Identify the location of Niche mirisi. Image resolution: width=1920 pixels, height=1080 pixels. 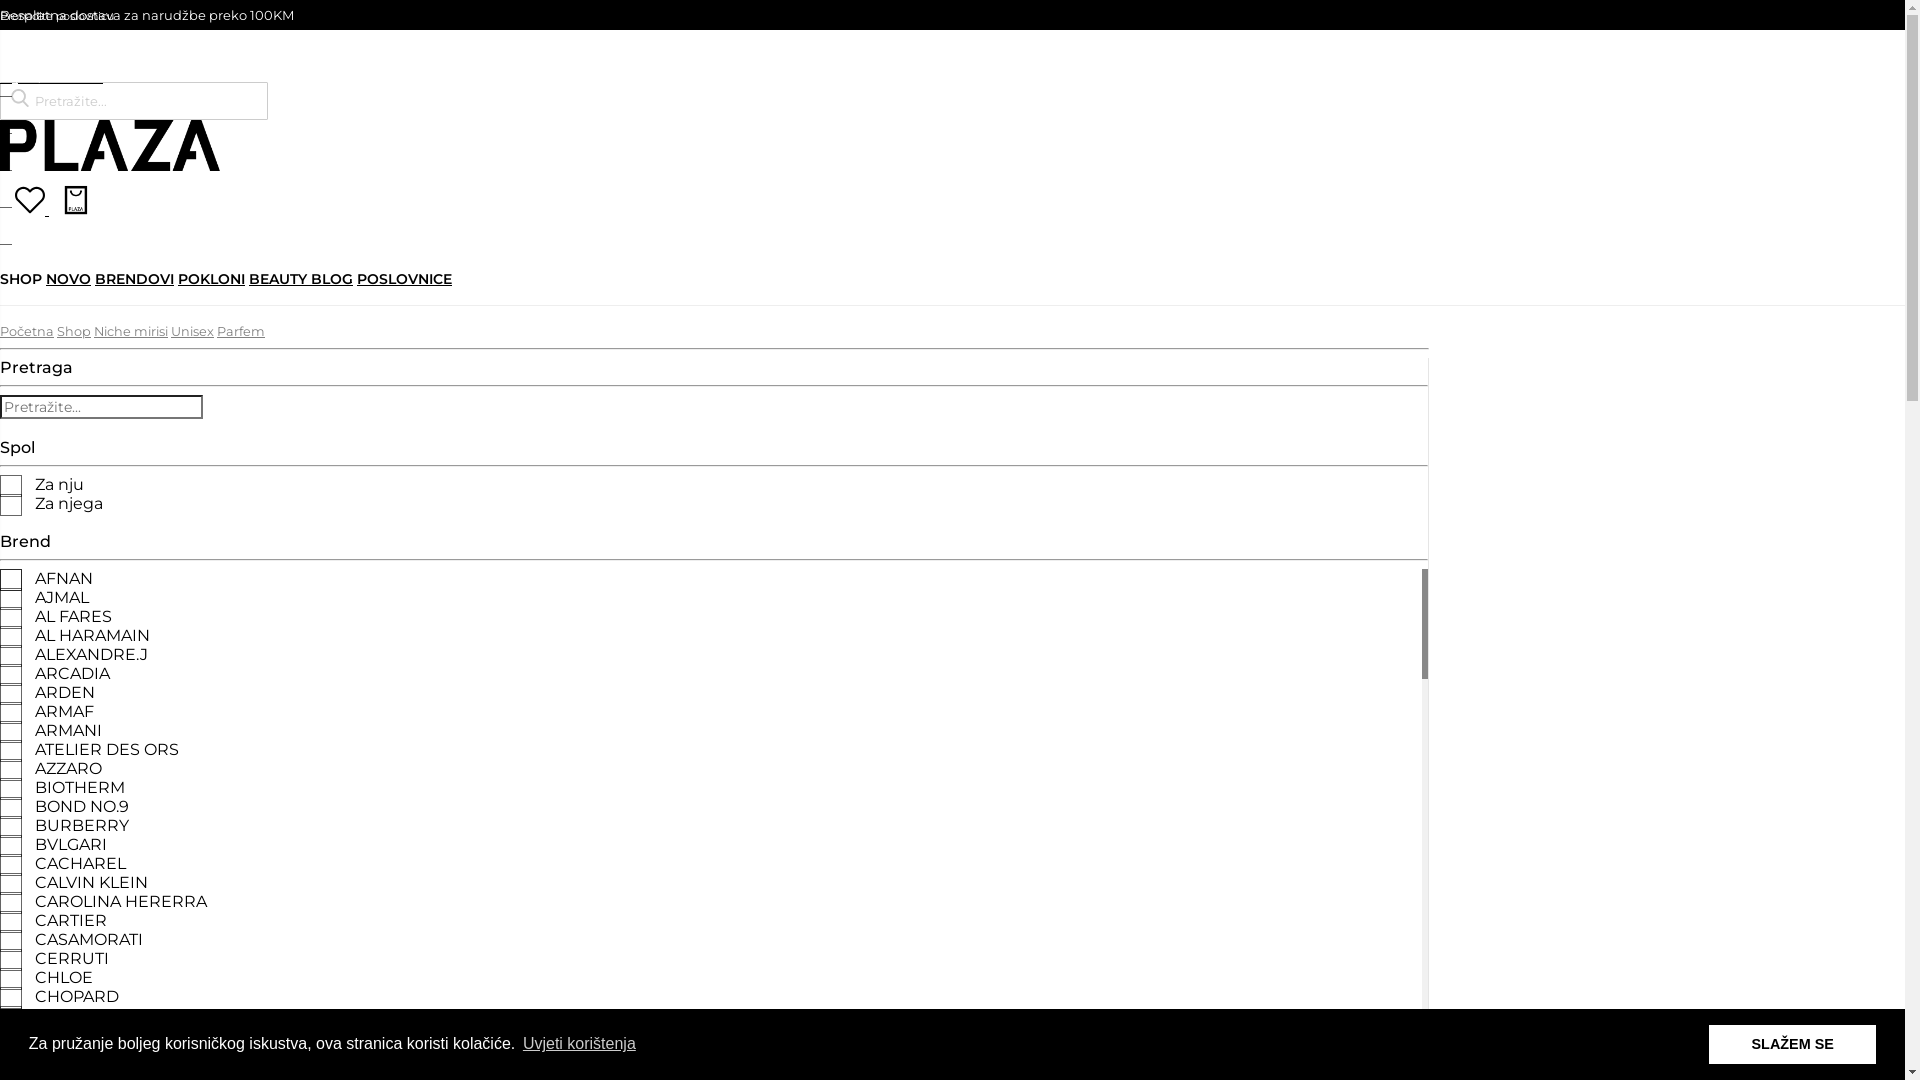
(131, 332).